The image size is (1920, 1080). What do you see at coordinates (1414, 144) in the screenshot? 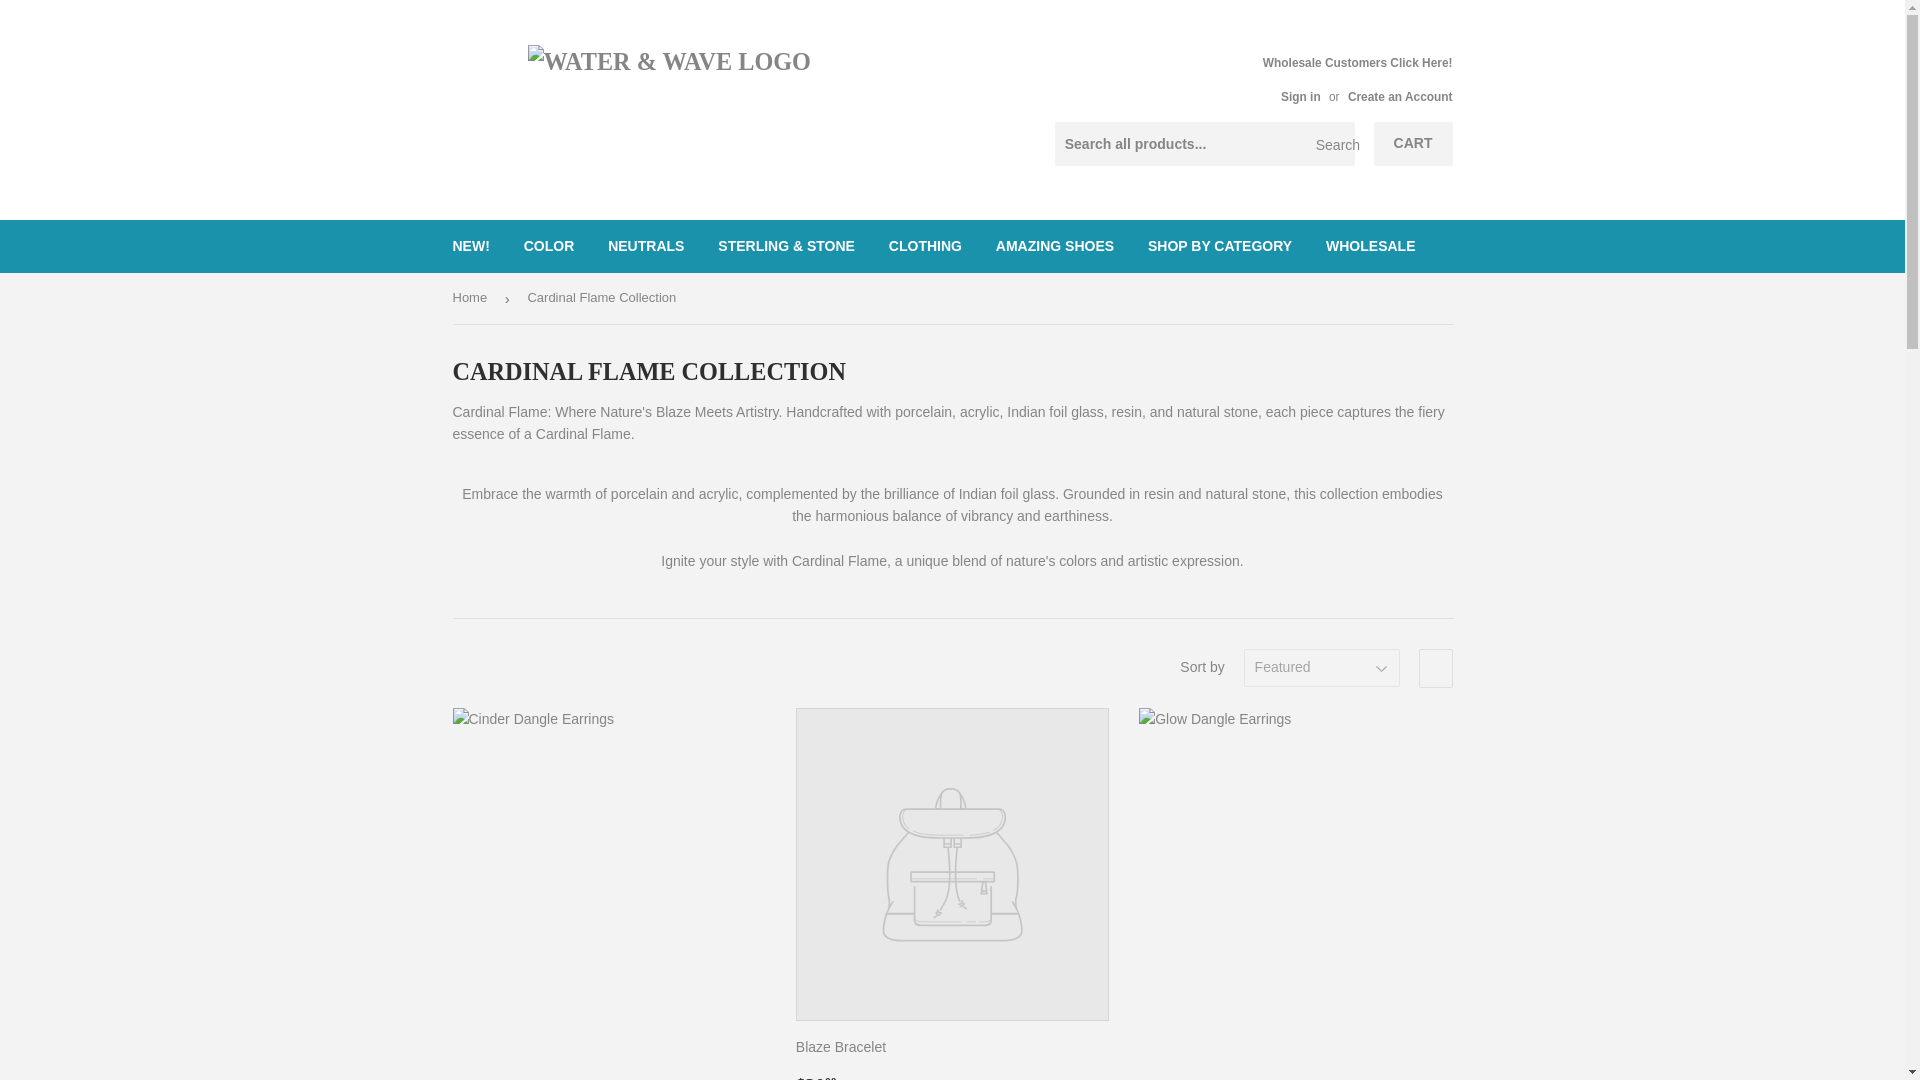
I see `CART` at bounding box center [1414, 144].